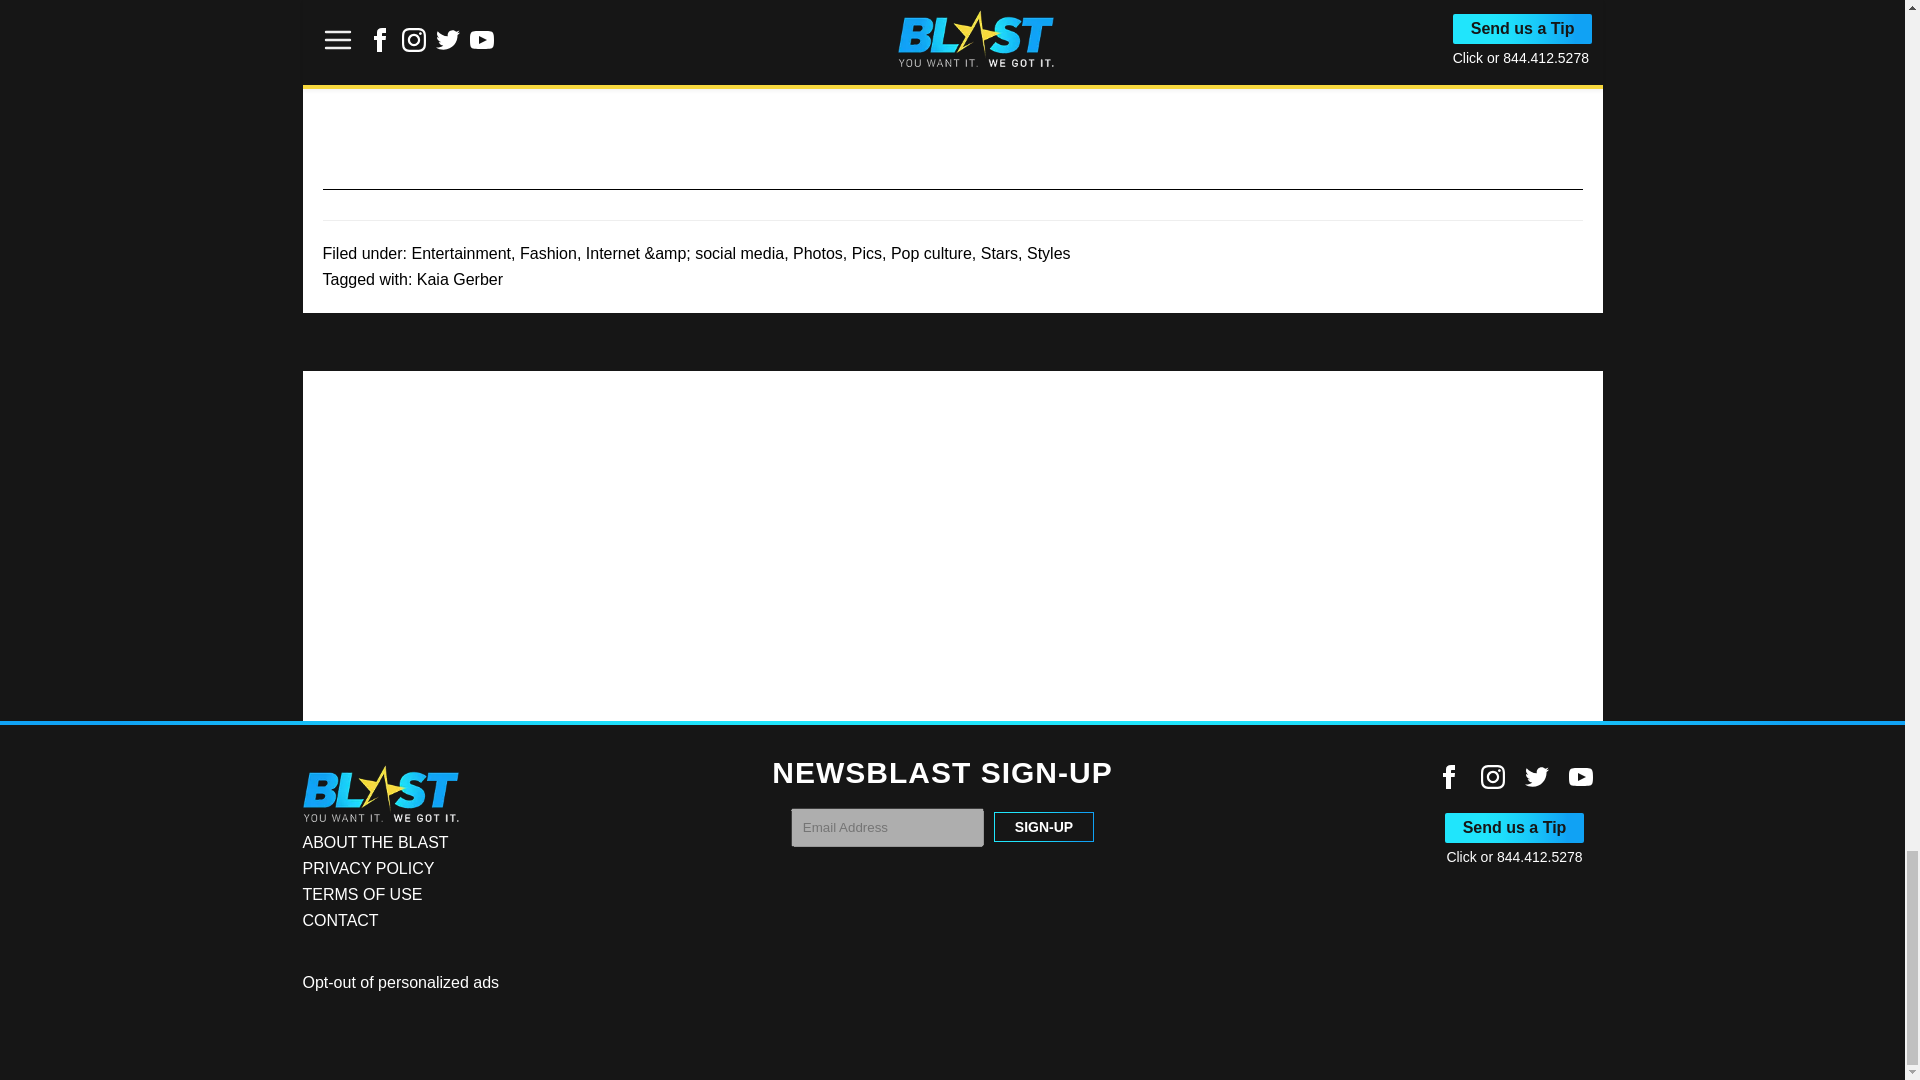  What do you see at coordinates (374, 842) in the screenshot?
I see `ABOUT THE BLAST` at bounding box center [374, 842].